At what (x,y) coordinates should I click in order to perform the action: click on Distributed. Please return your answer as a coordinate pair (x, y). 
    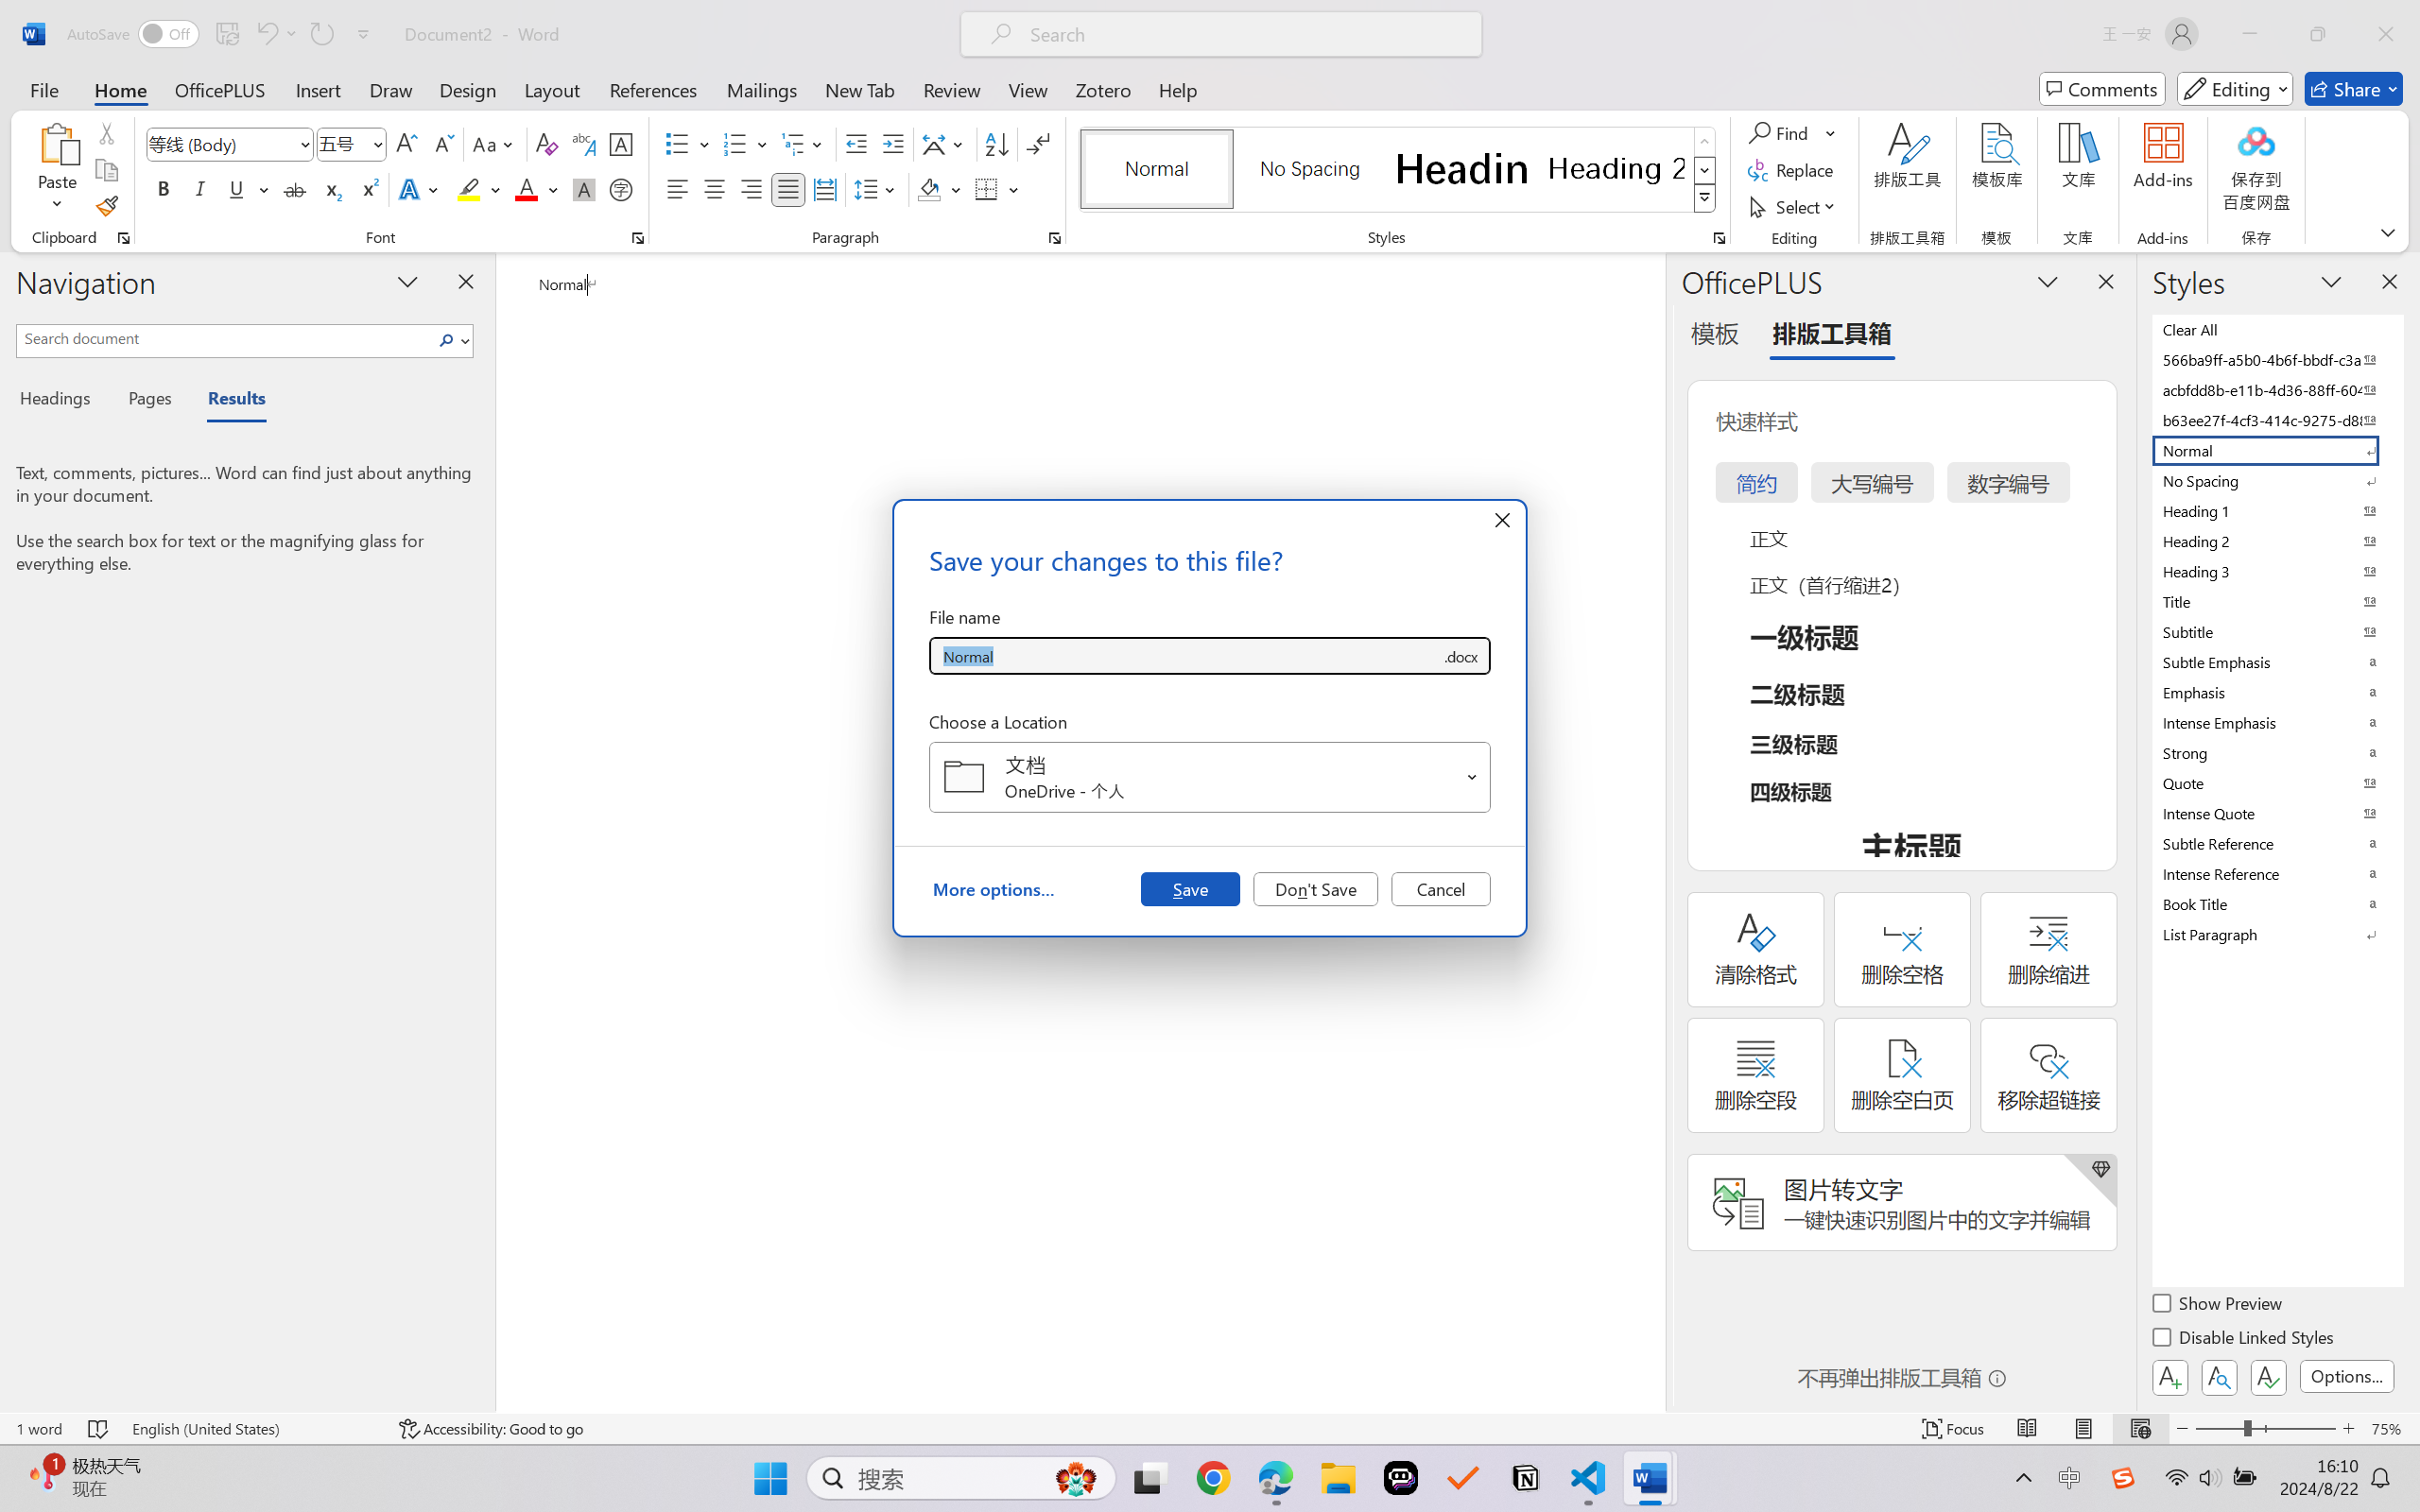
    Looking at the image, I should click on (824, 189).